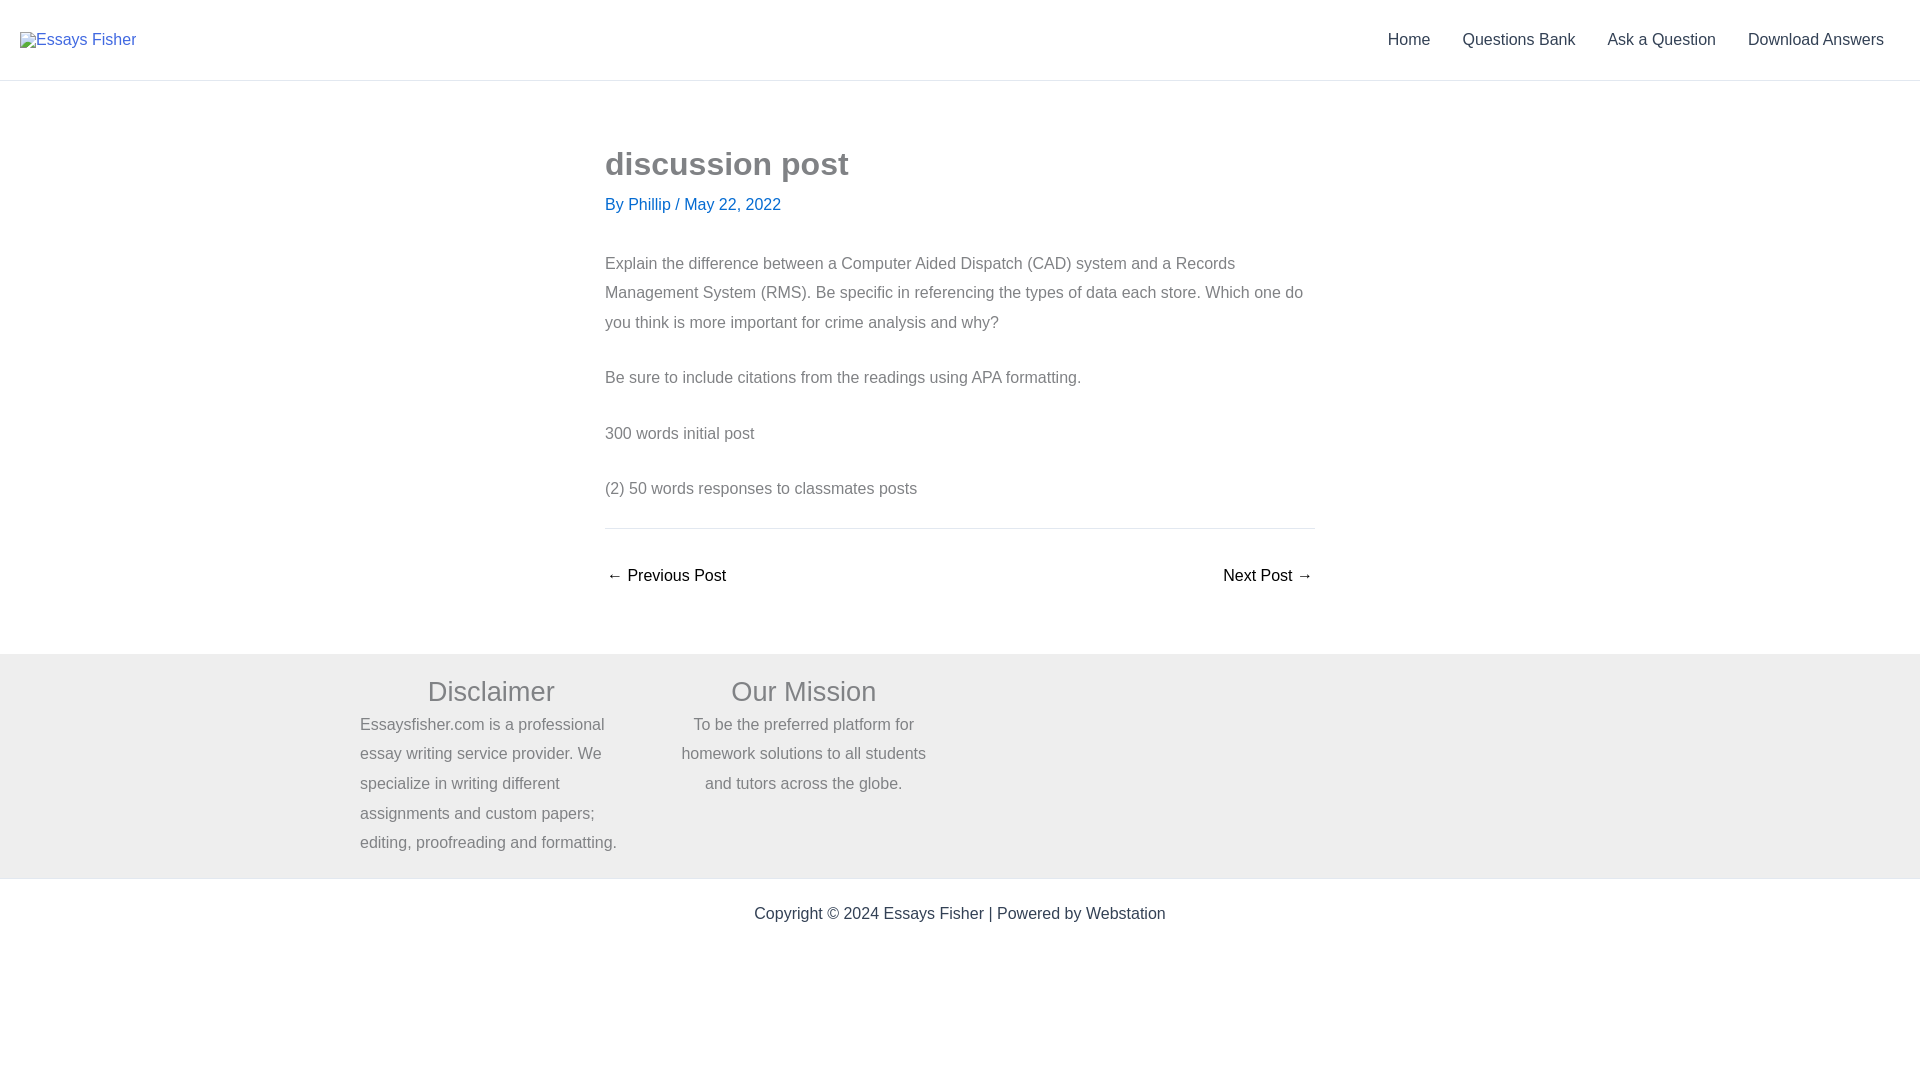 Image resolution: width=1920 pixels, height=1080 pixels. I want to click on Phillip, so click(651, 204).